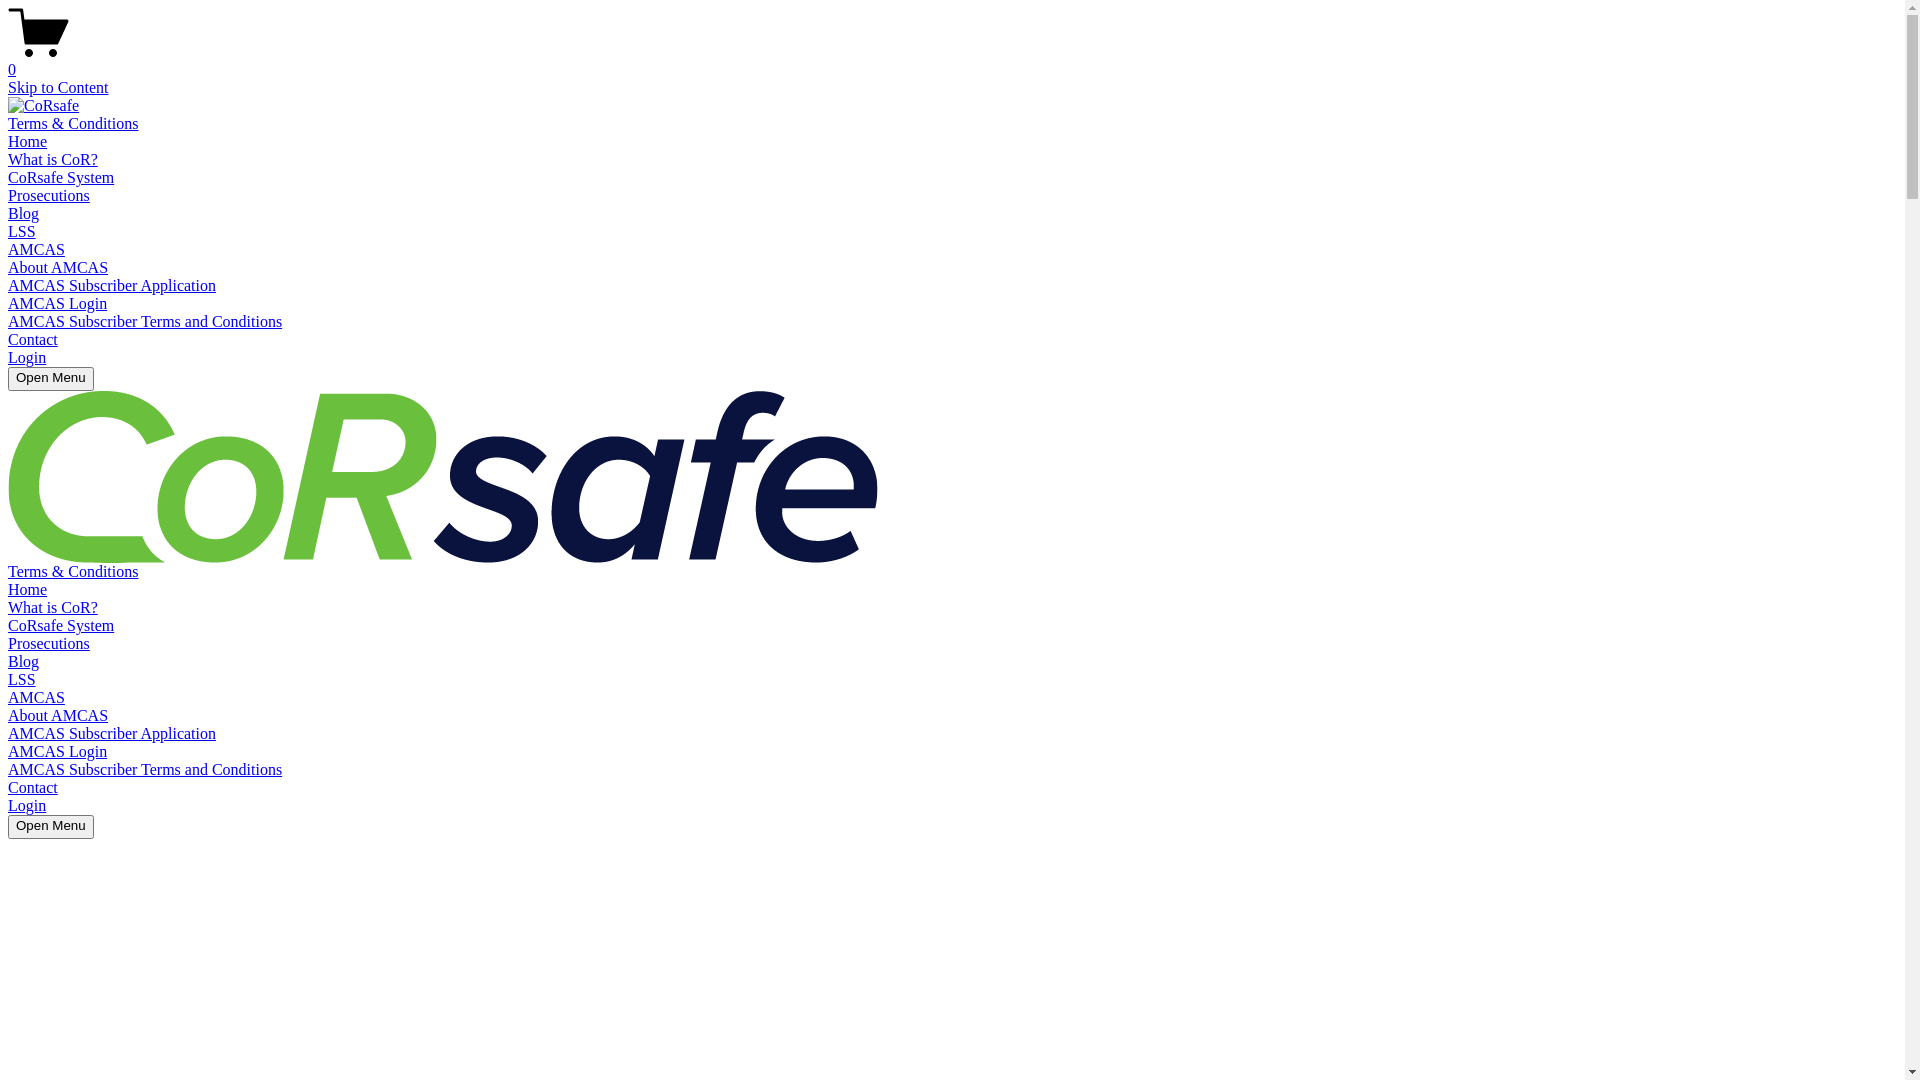 The image size is (1920, 1080). What do you see at coordinates (73, 124) in the screenshot?
I see `Terms & Conditions` at bounding box center [73, 124].